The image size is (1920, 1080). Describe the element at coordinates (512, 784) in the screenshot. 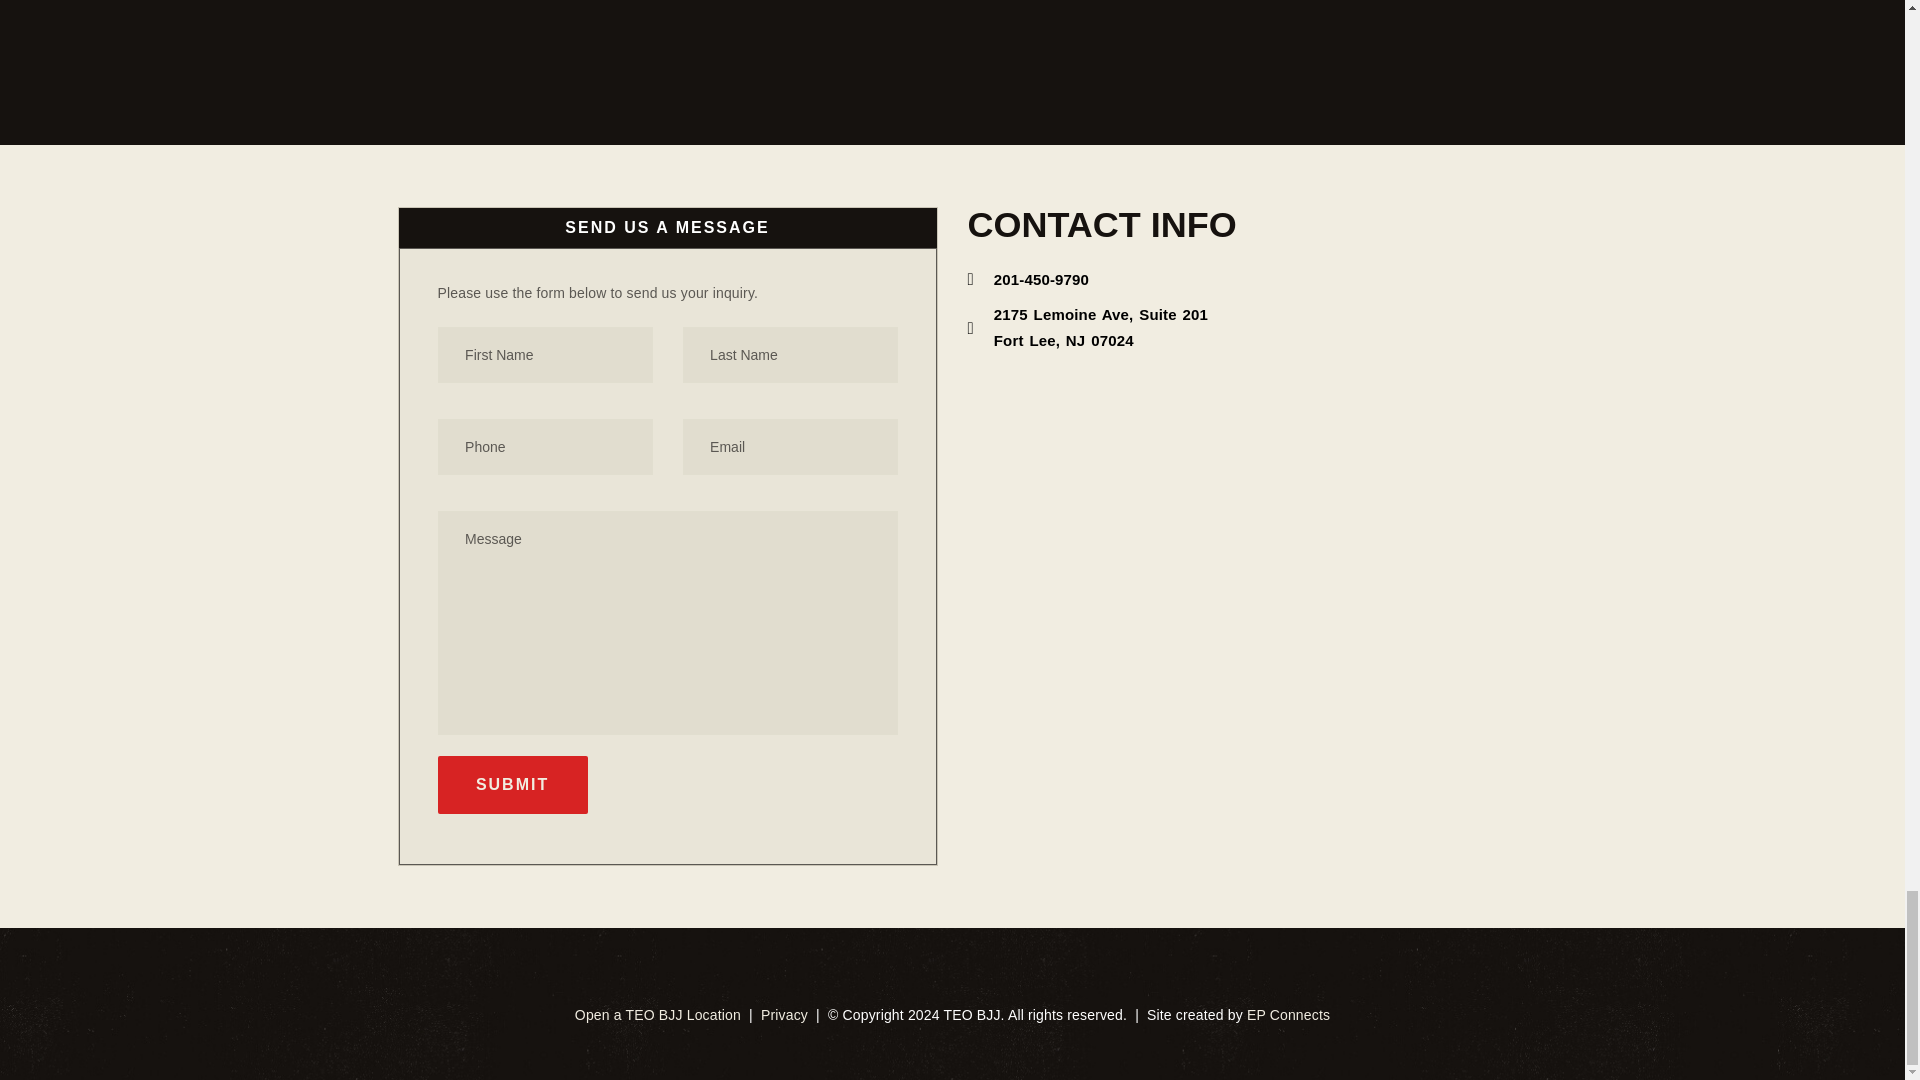

I see `submit` at that location.